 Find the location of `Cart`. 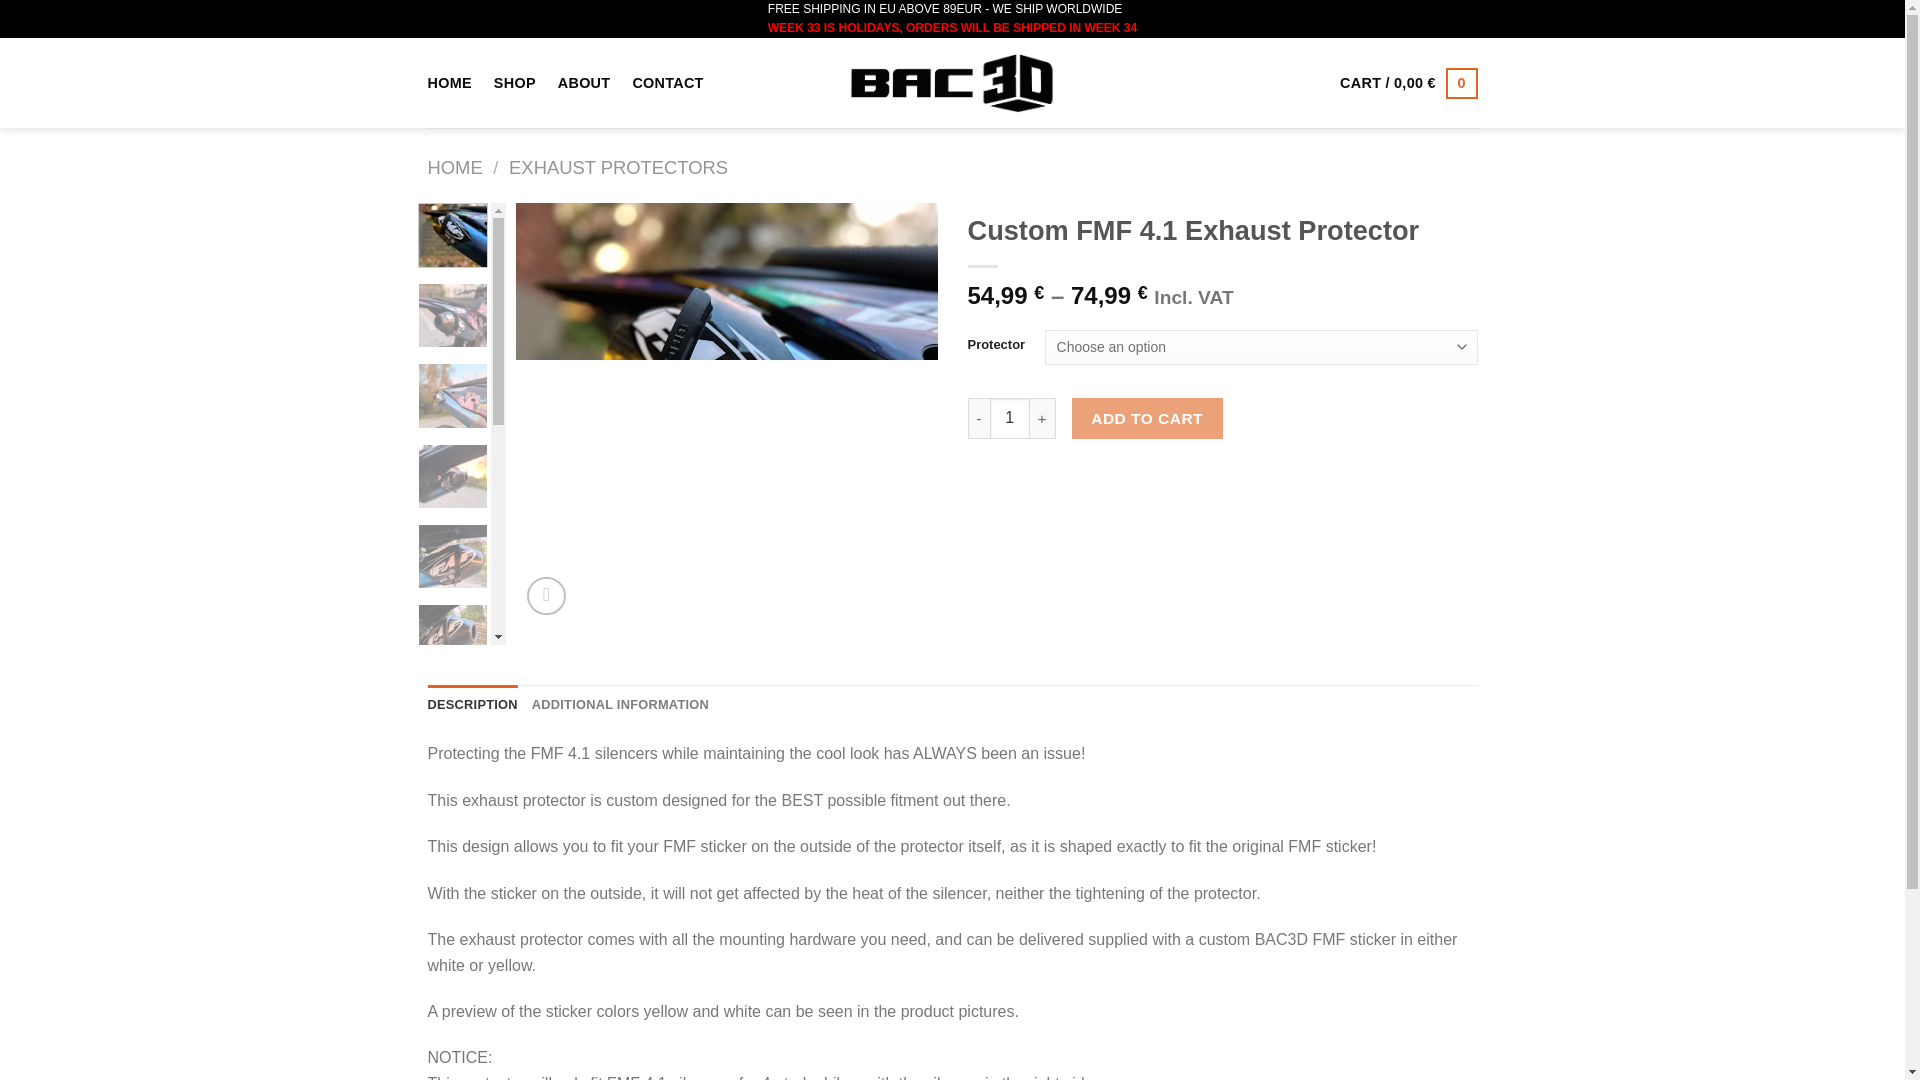

Cart is located at coordinates (1408, 82).